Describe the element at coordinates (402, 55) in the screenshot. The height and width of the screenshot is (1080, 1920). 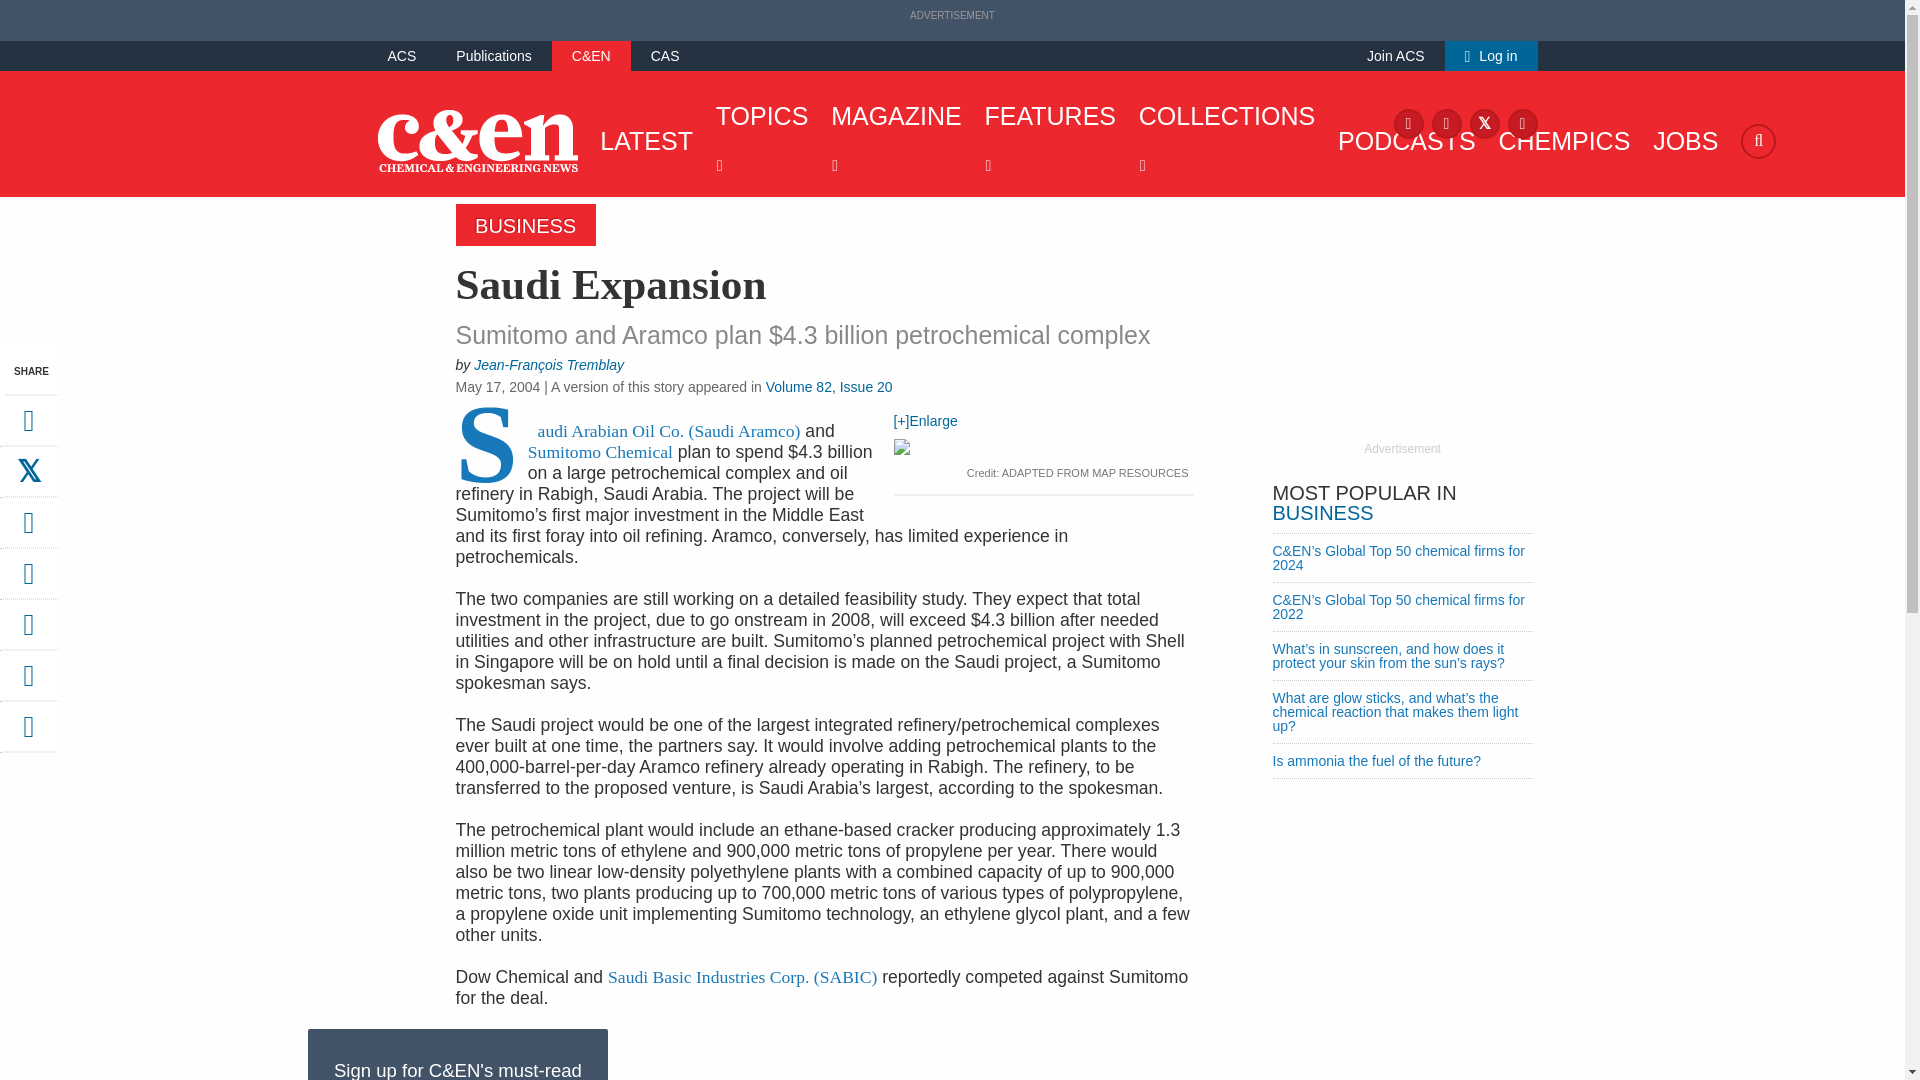
I see `ACS` at that location.